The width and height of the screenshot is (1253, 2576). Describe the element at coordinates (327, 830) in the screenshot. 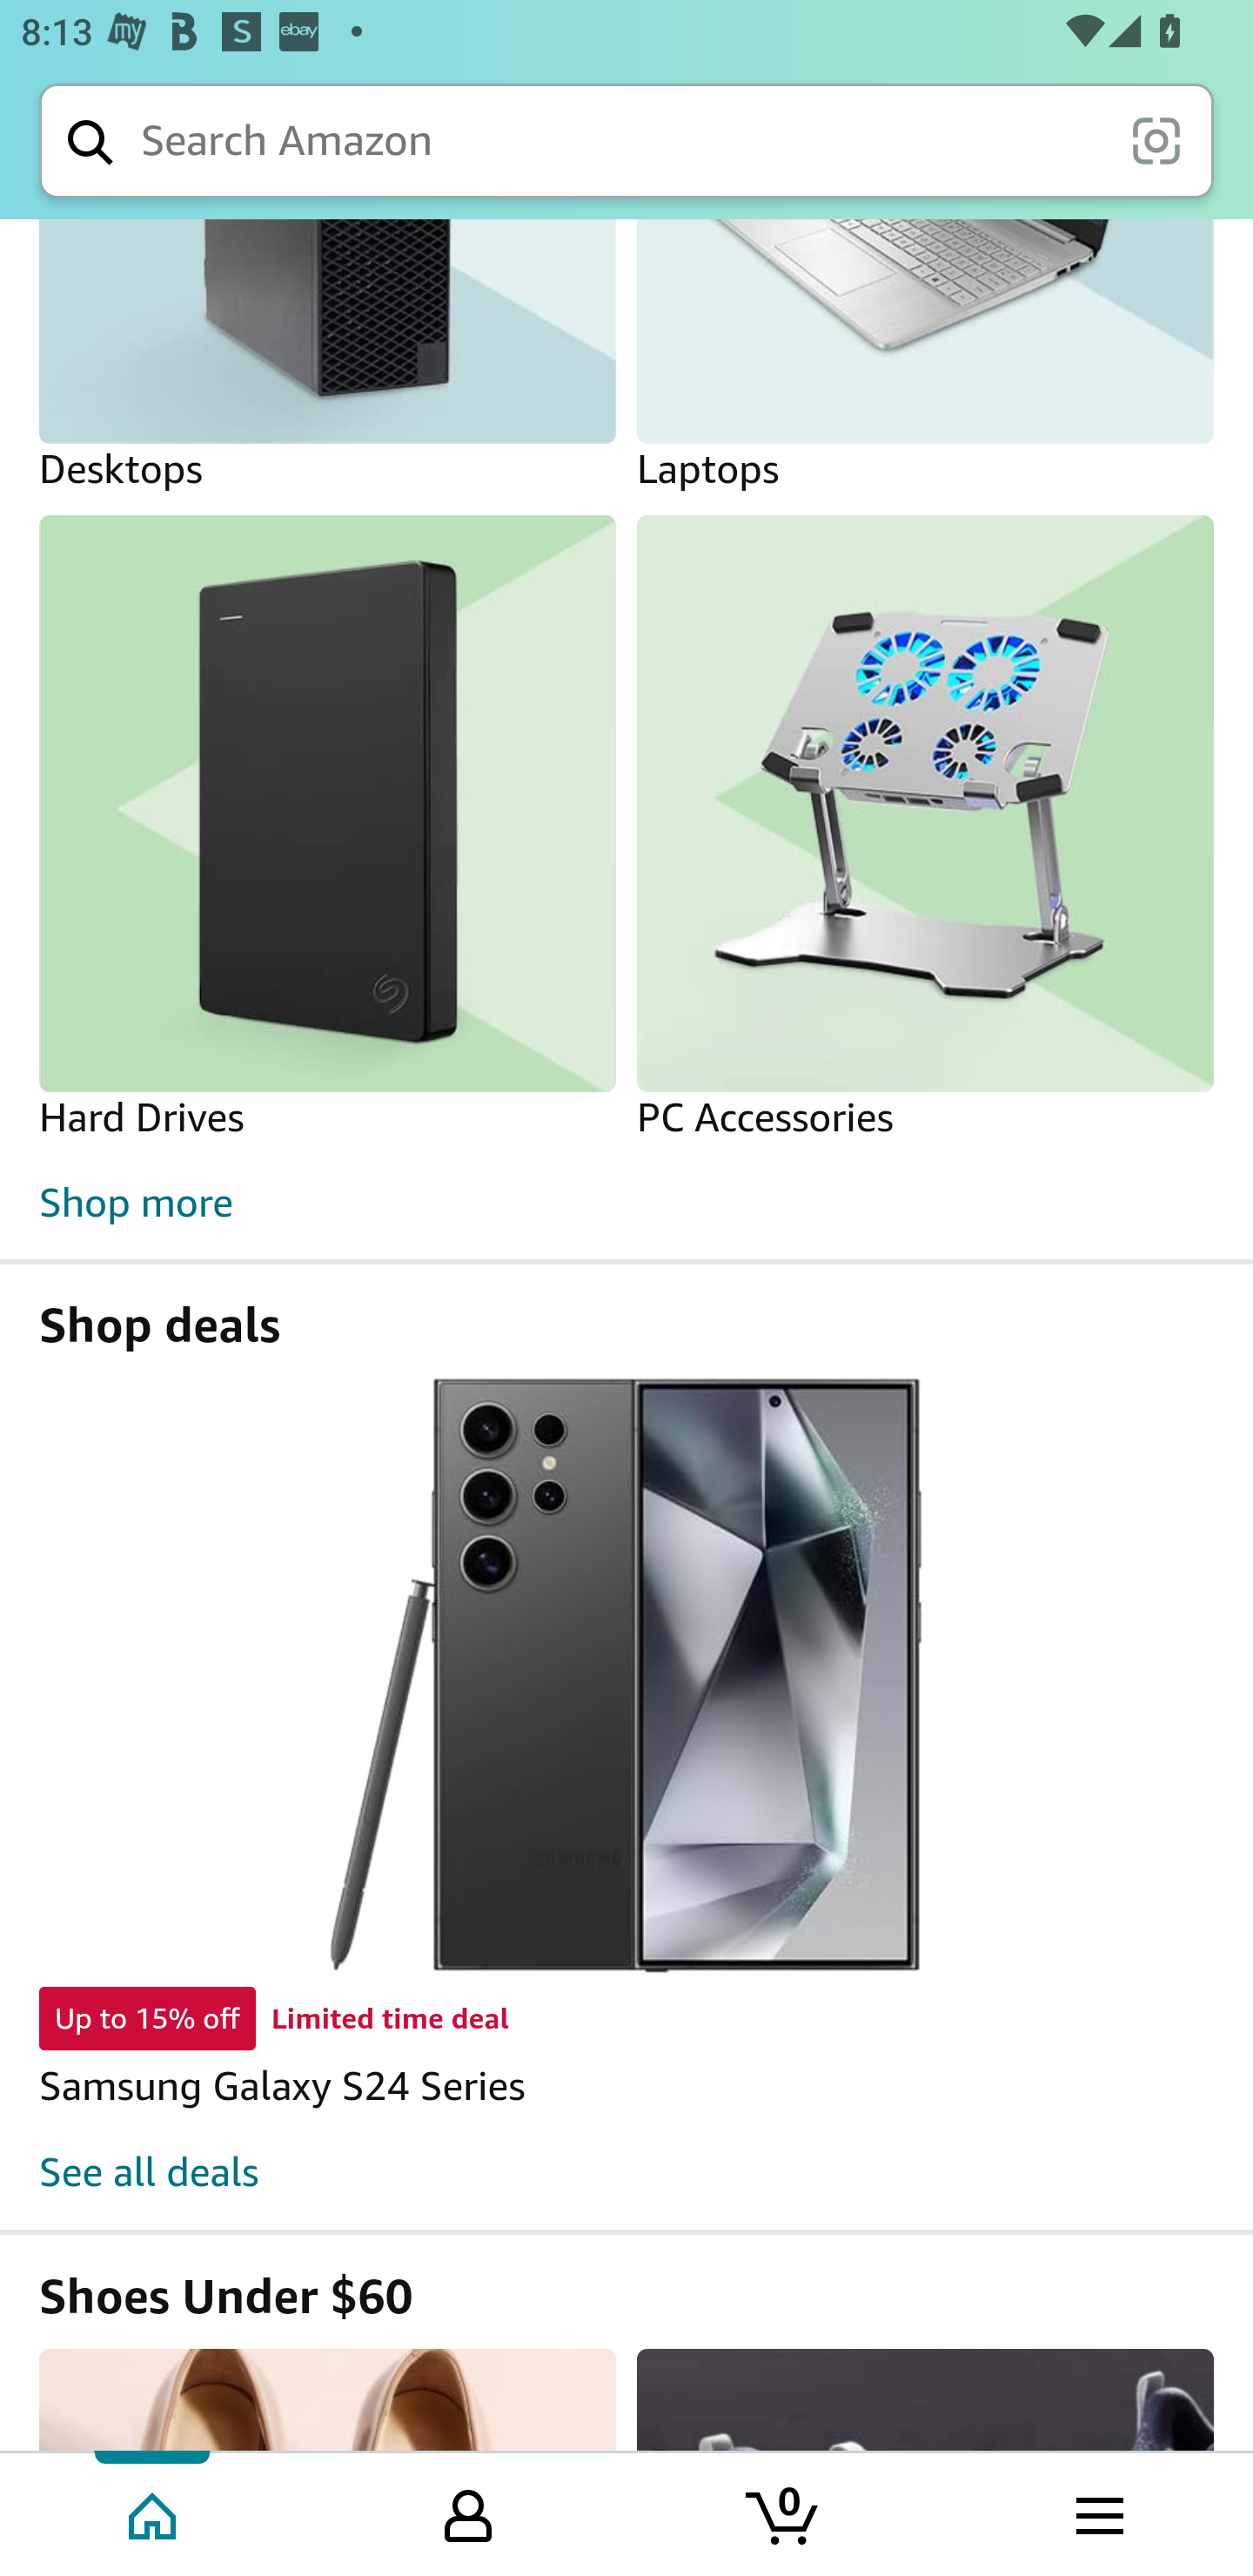

I see `Hard Drives Hard Drives Hard Drives` at that location.